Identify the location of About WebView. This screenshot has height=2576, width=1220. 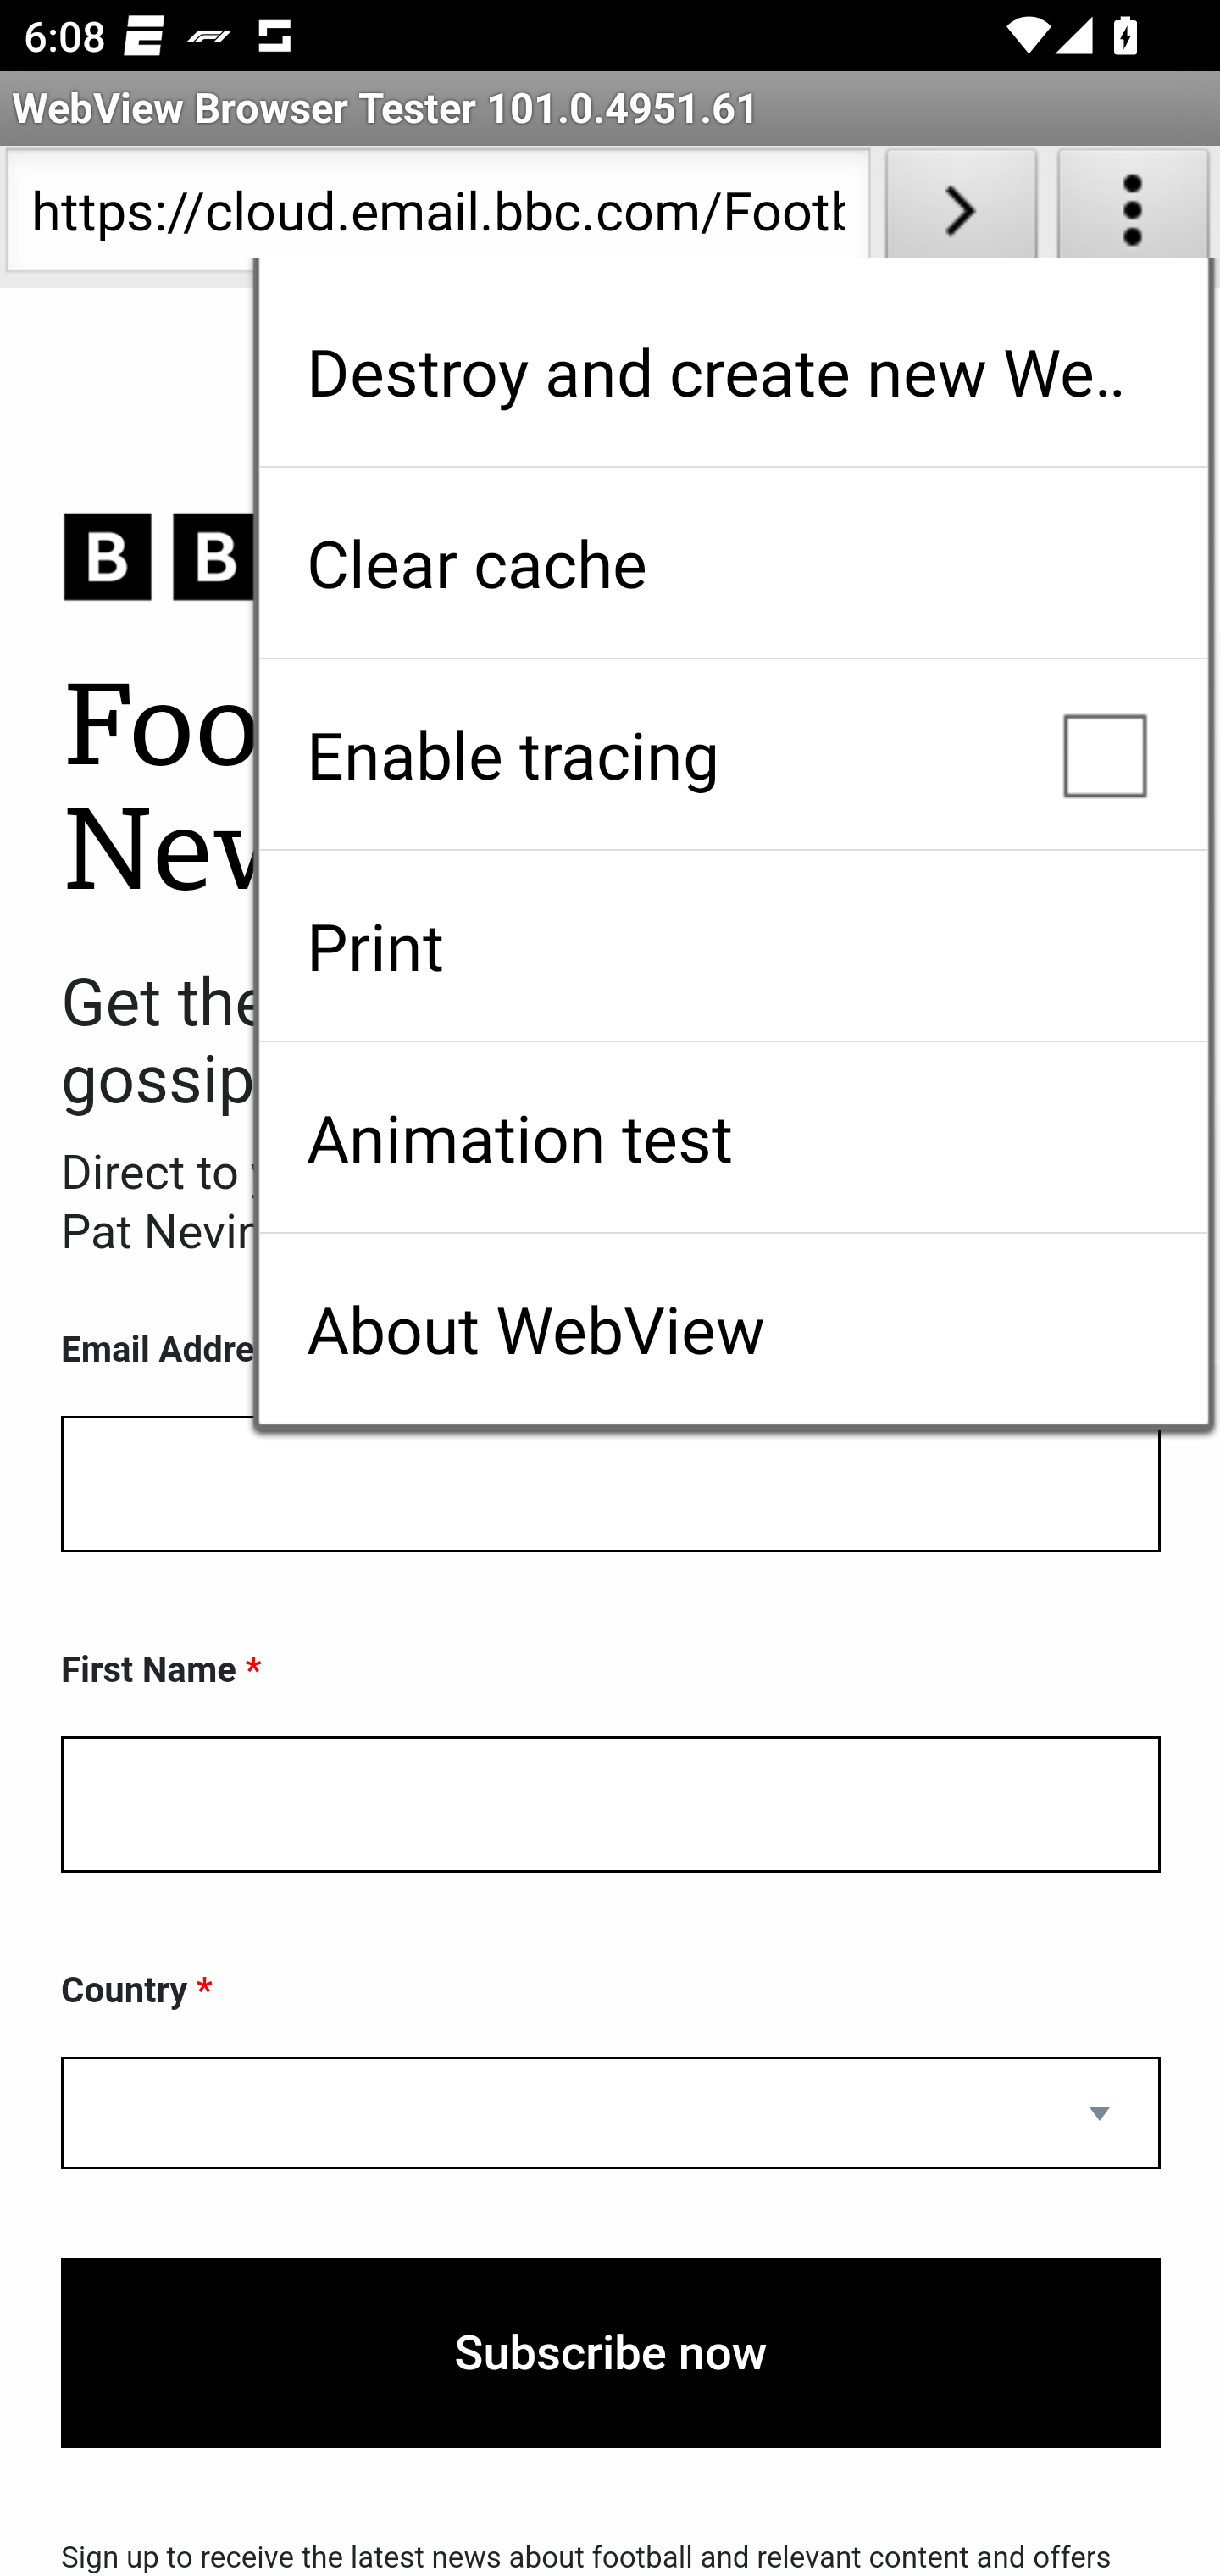
(733, 1329).